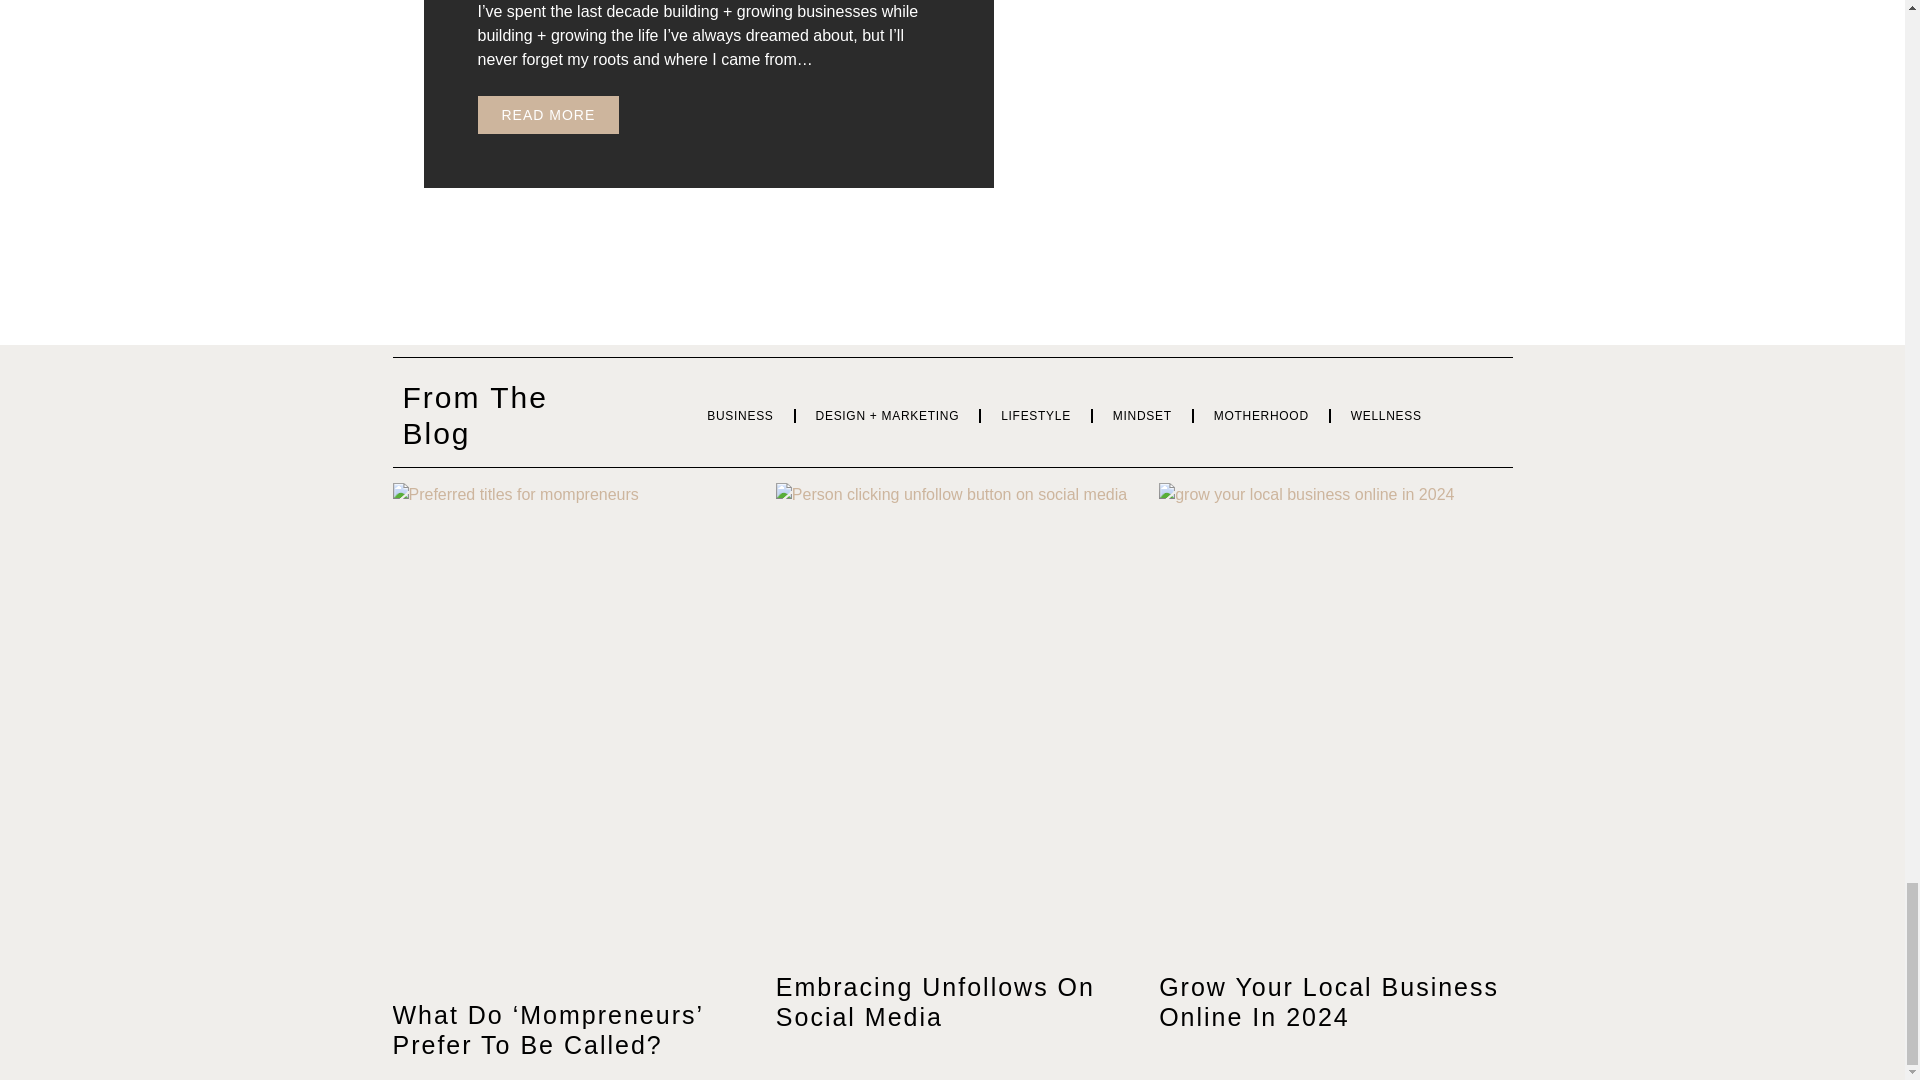 This screenshot has height=1080, width=1920. What do you see at coordinates (740, 416) in the screenshot?
I see `BUSINESS` at bounding box center [740, 416].